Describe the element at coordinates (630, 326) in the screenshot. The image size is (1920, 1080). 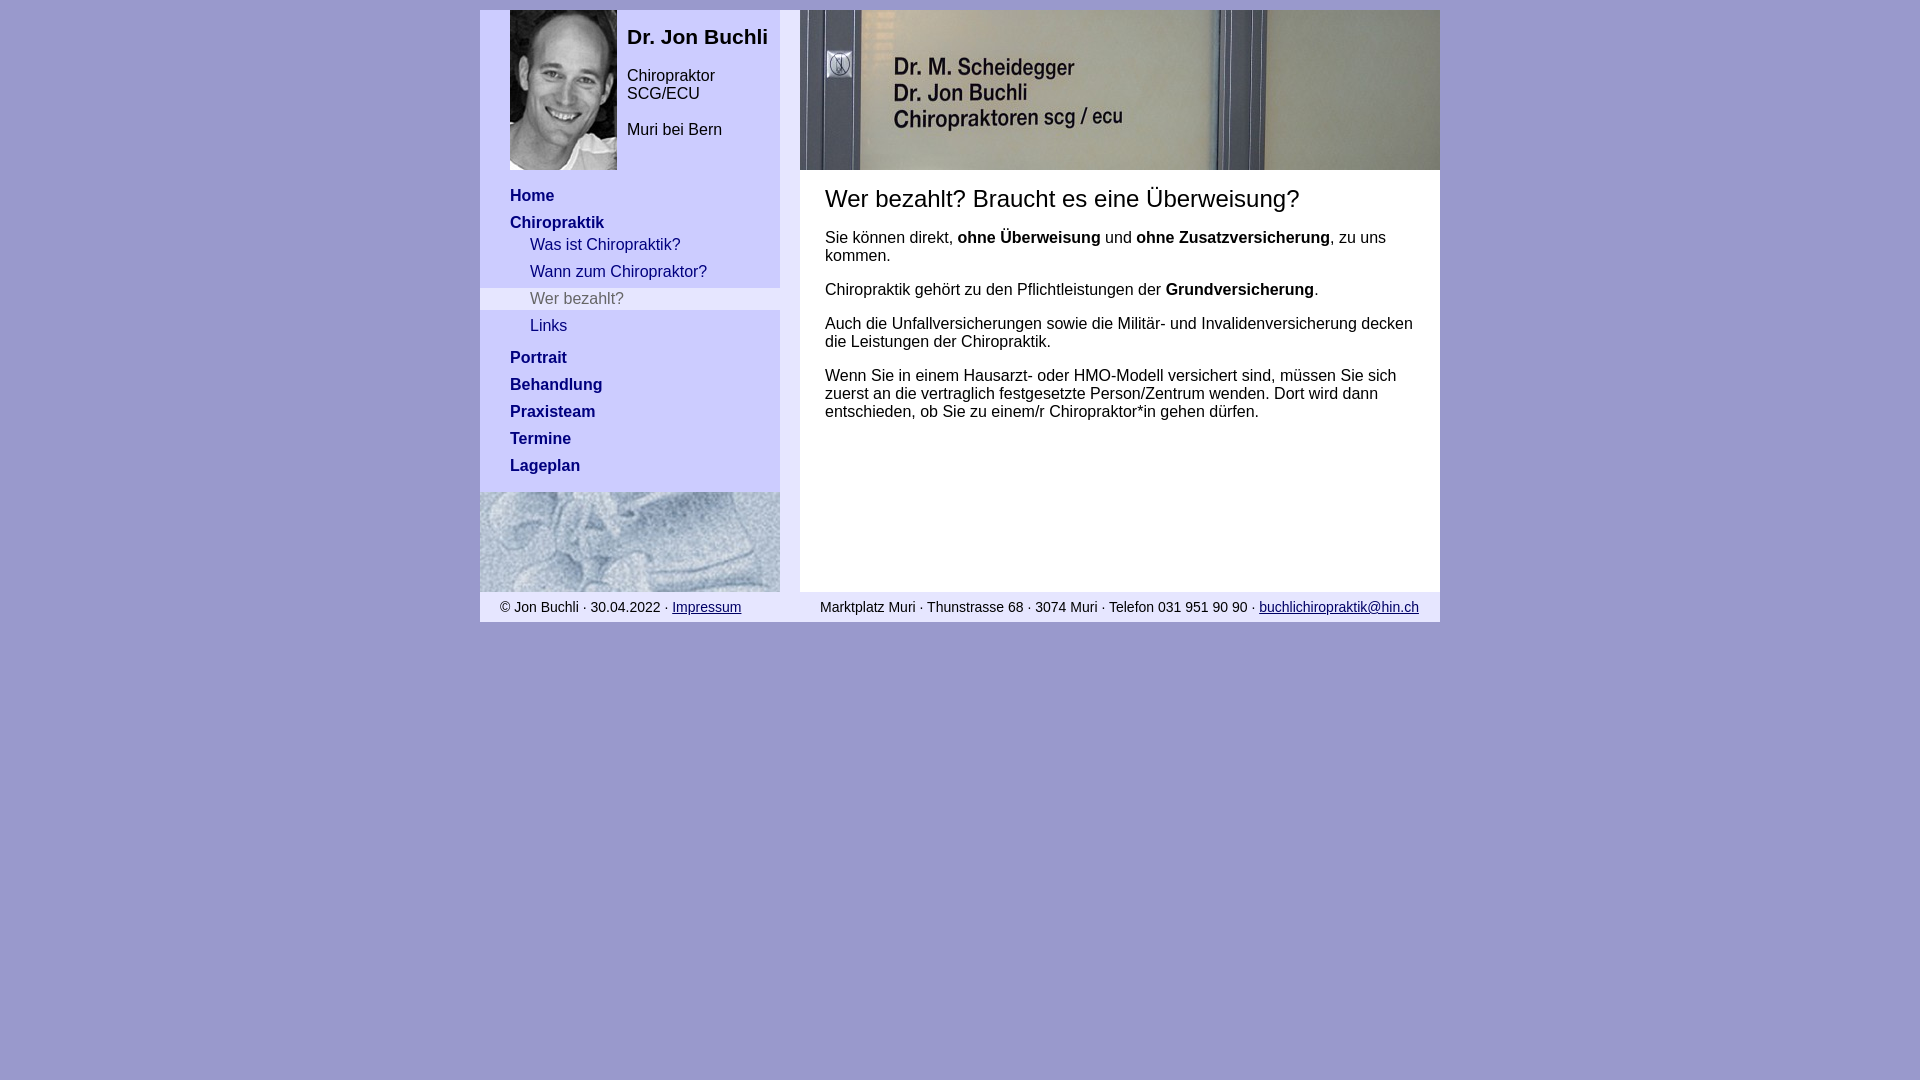
I see `Links` at that location.